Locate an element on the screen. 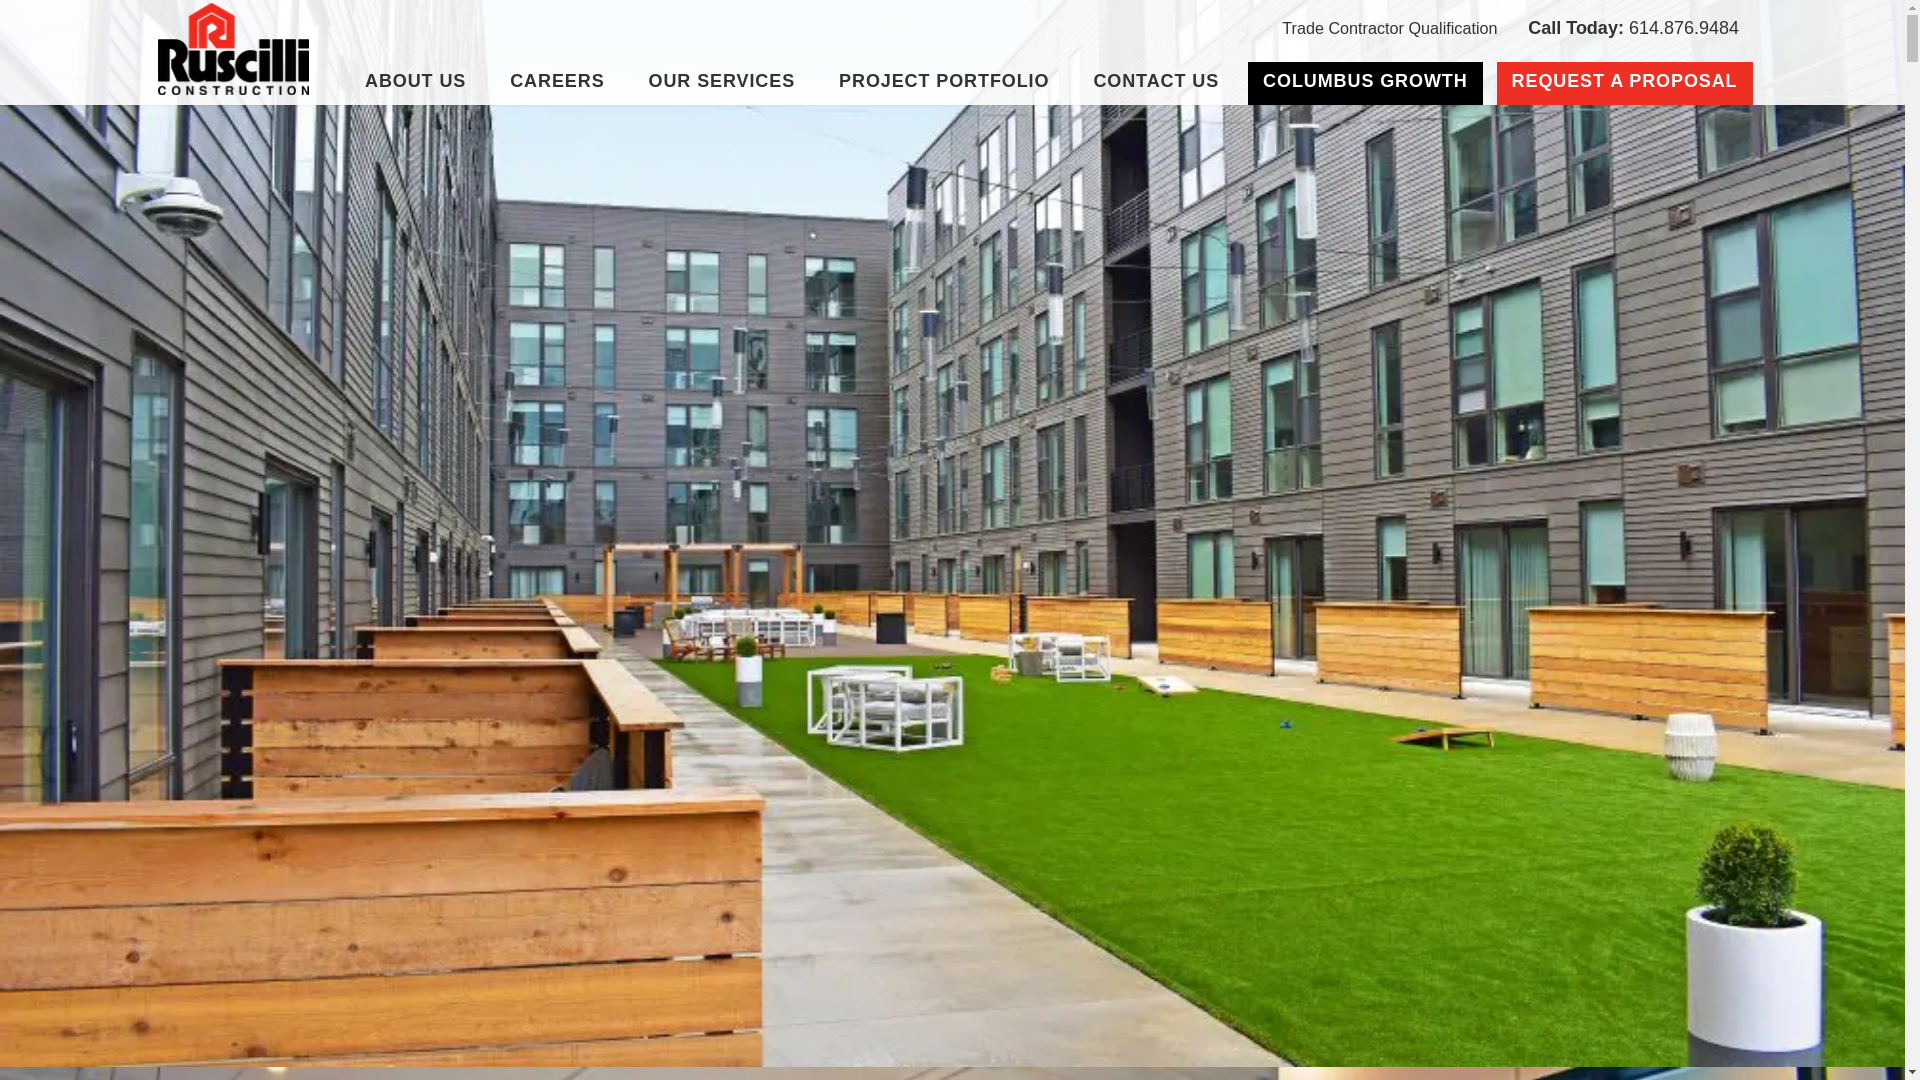  CONTACT US is located at coordinates (1156, 82).